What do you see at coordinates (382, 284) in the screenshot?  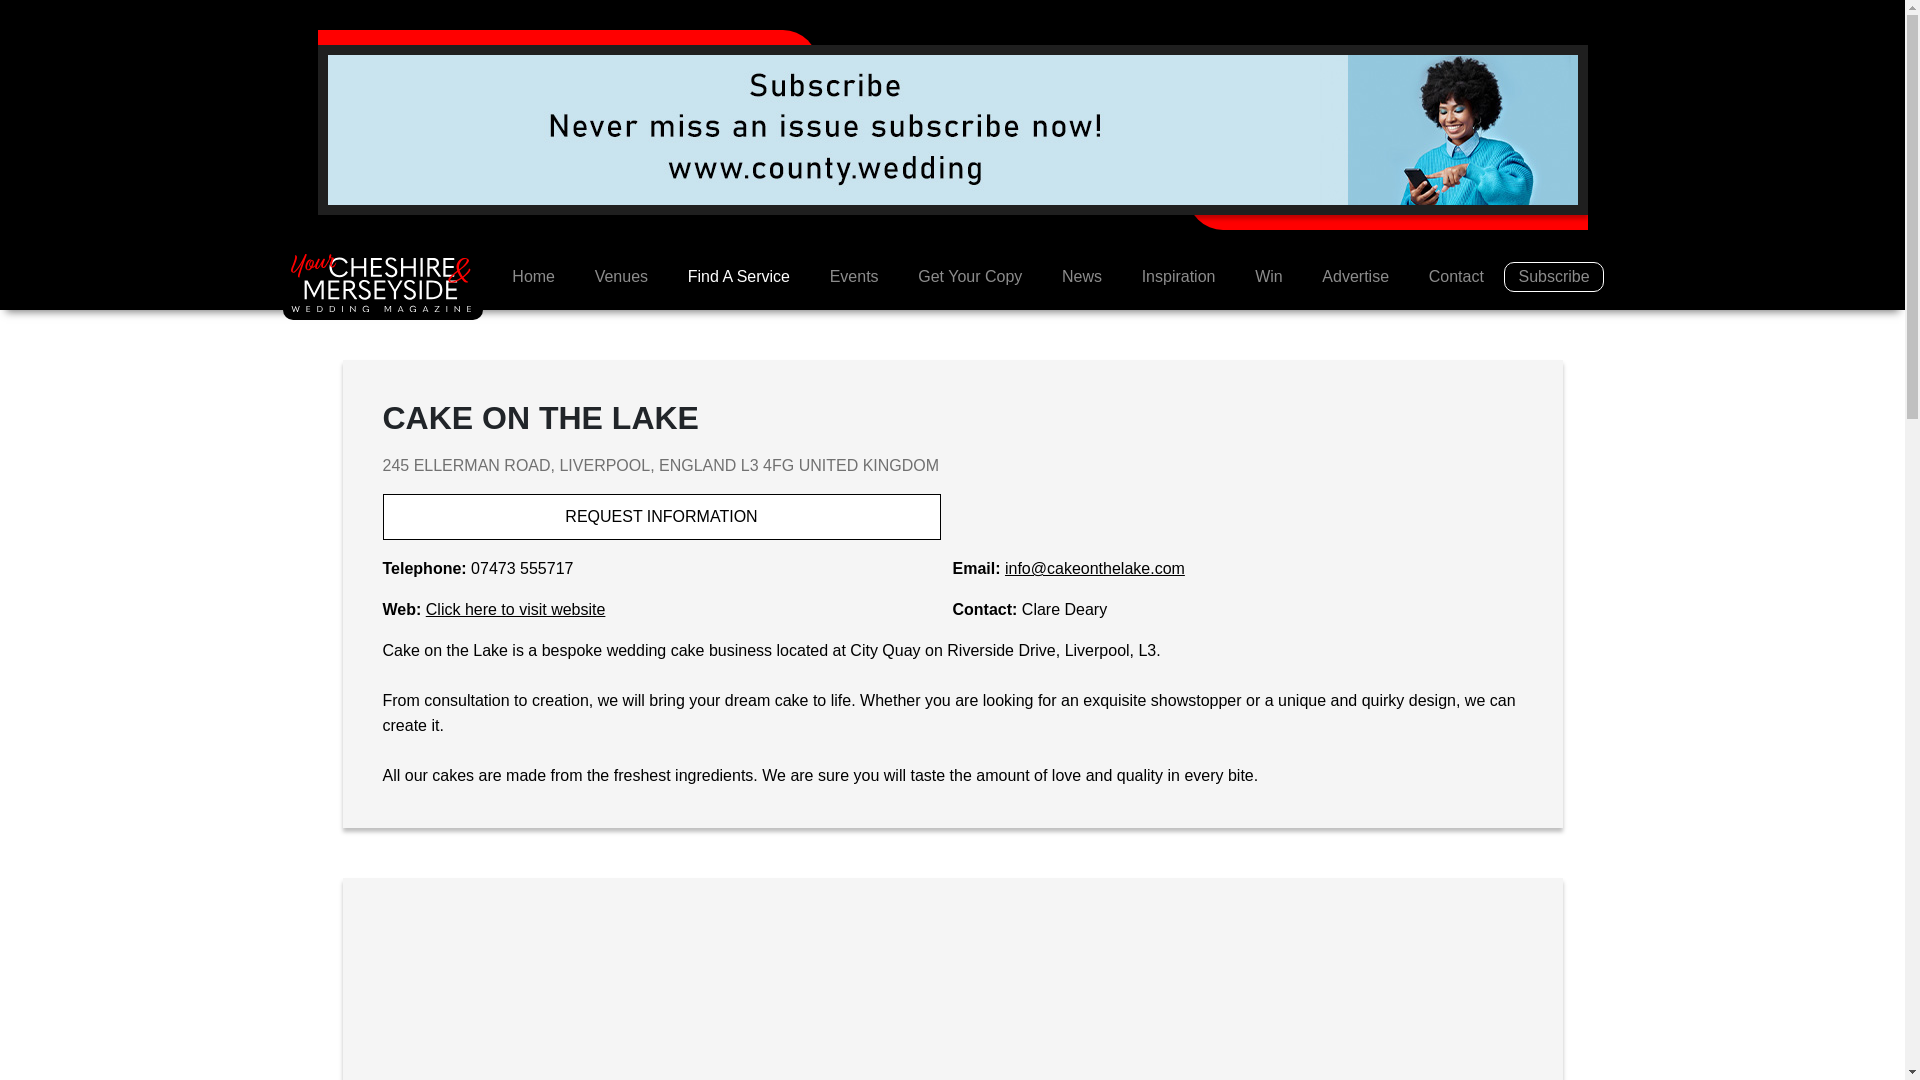 I see `Your Cheshire and Merseyside Wedding` at bounding box center [382, 284].